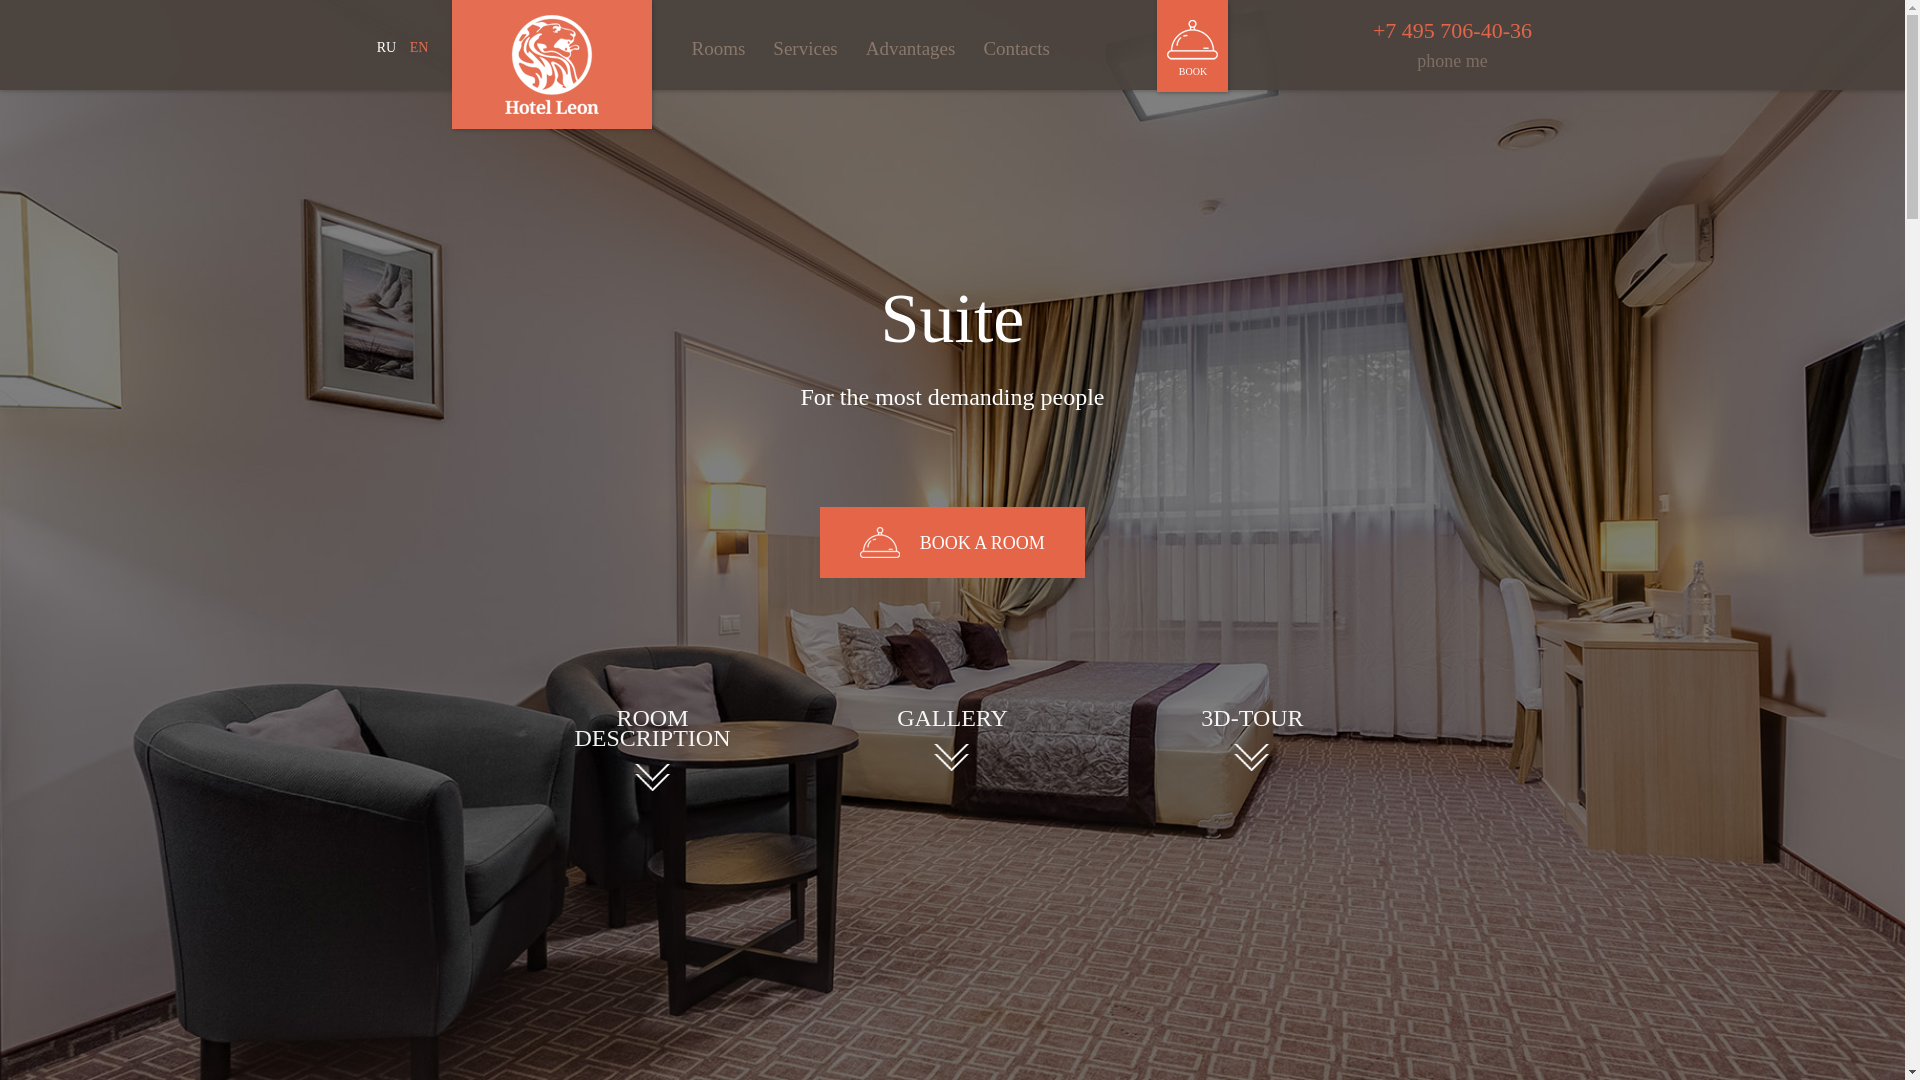 Image resolution: width=1920 pixels, height=1080 pixels. What do you see at coordinates (718, 44) in the screenshot?
I see `Rooms` at bounding box center [718, 44].